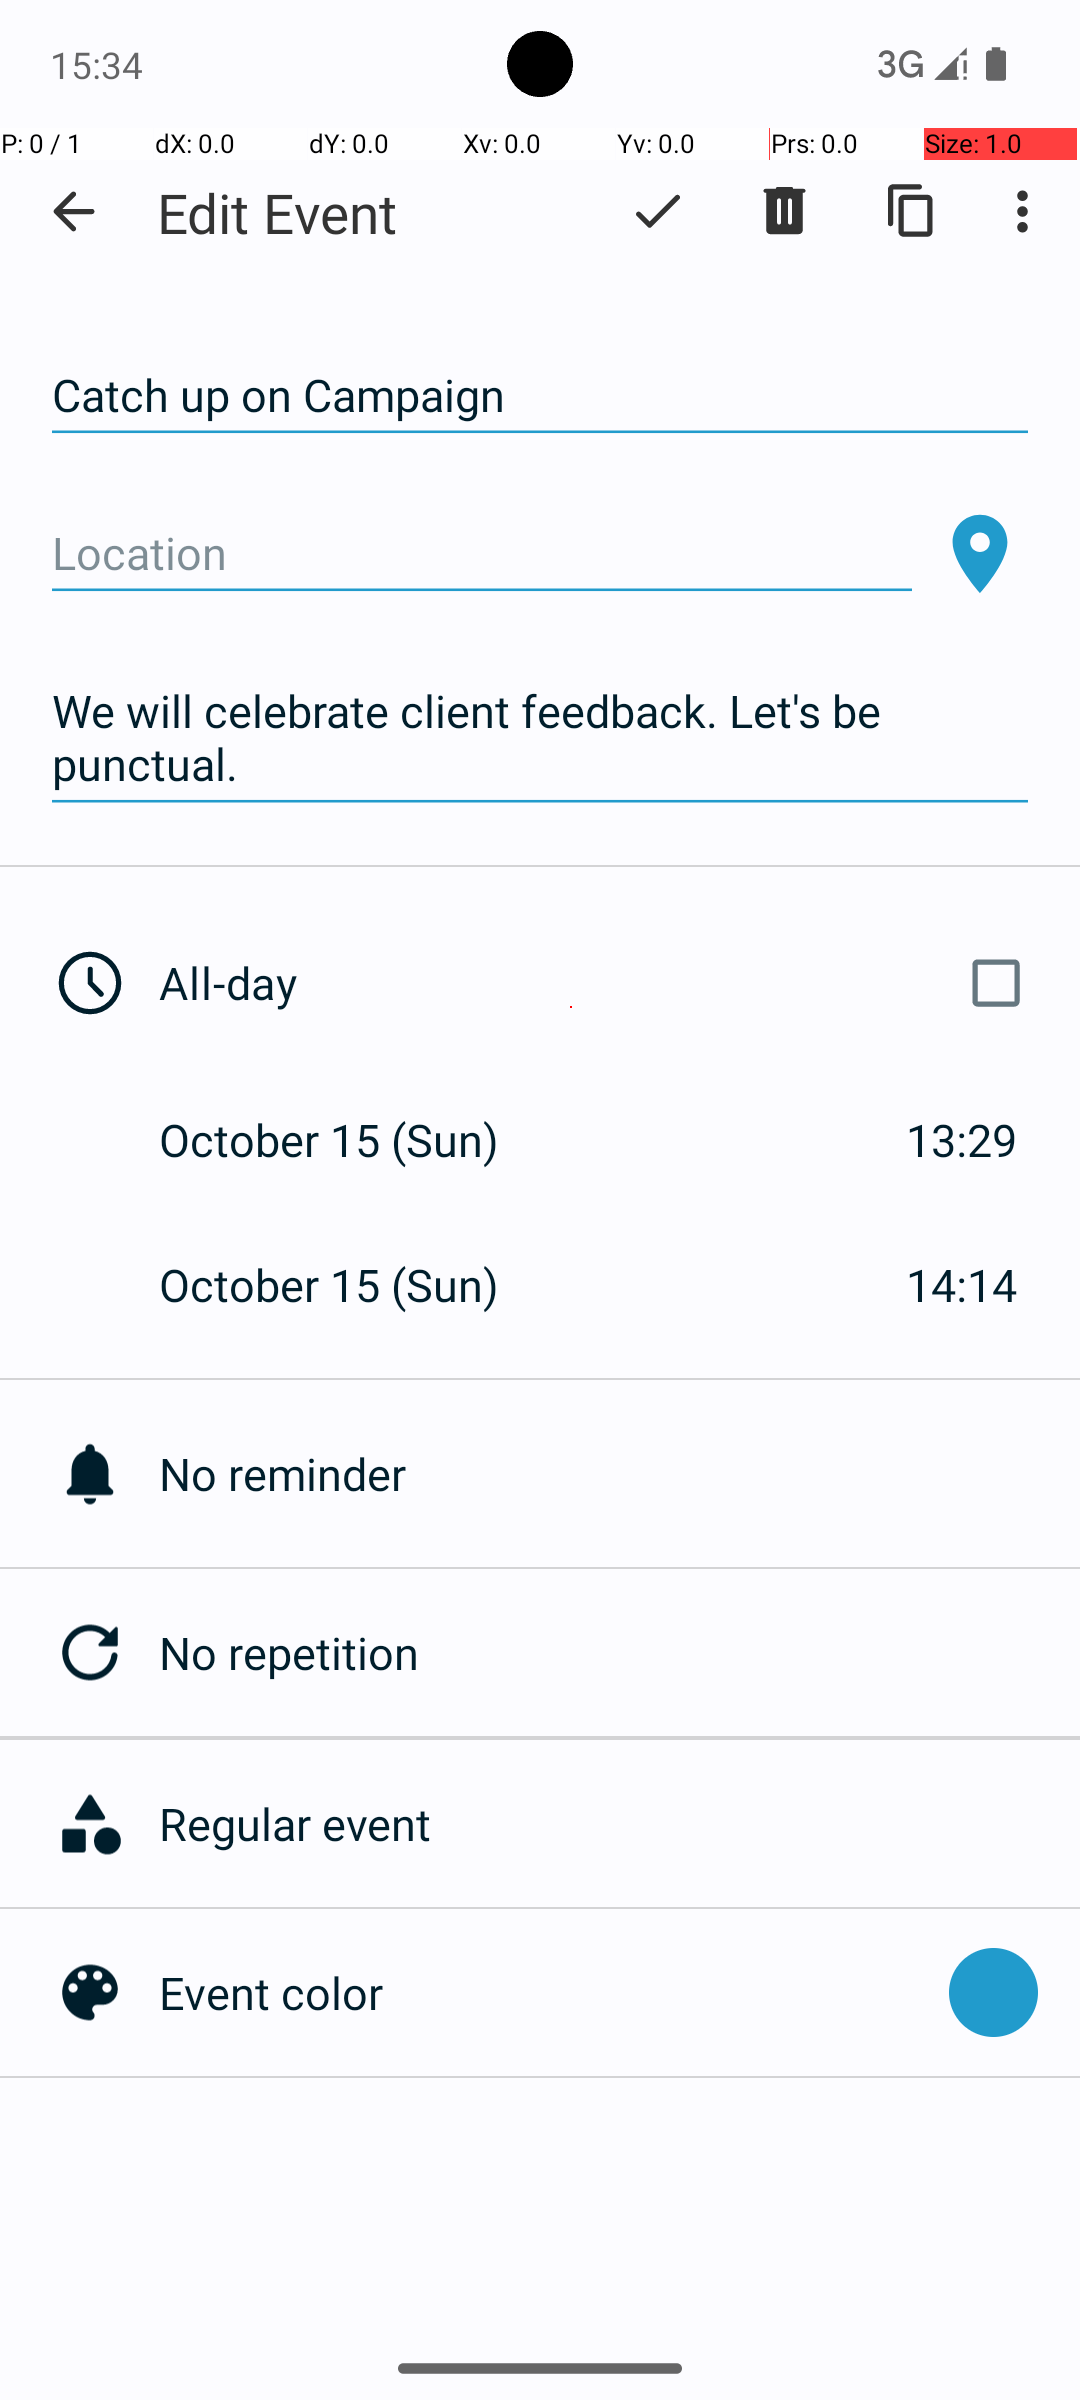  What do you see at coordinates (962, 1140) in the screenshot?
I see `13:29` at bounding box center [962, 1140].